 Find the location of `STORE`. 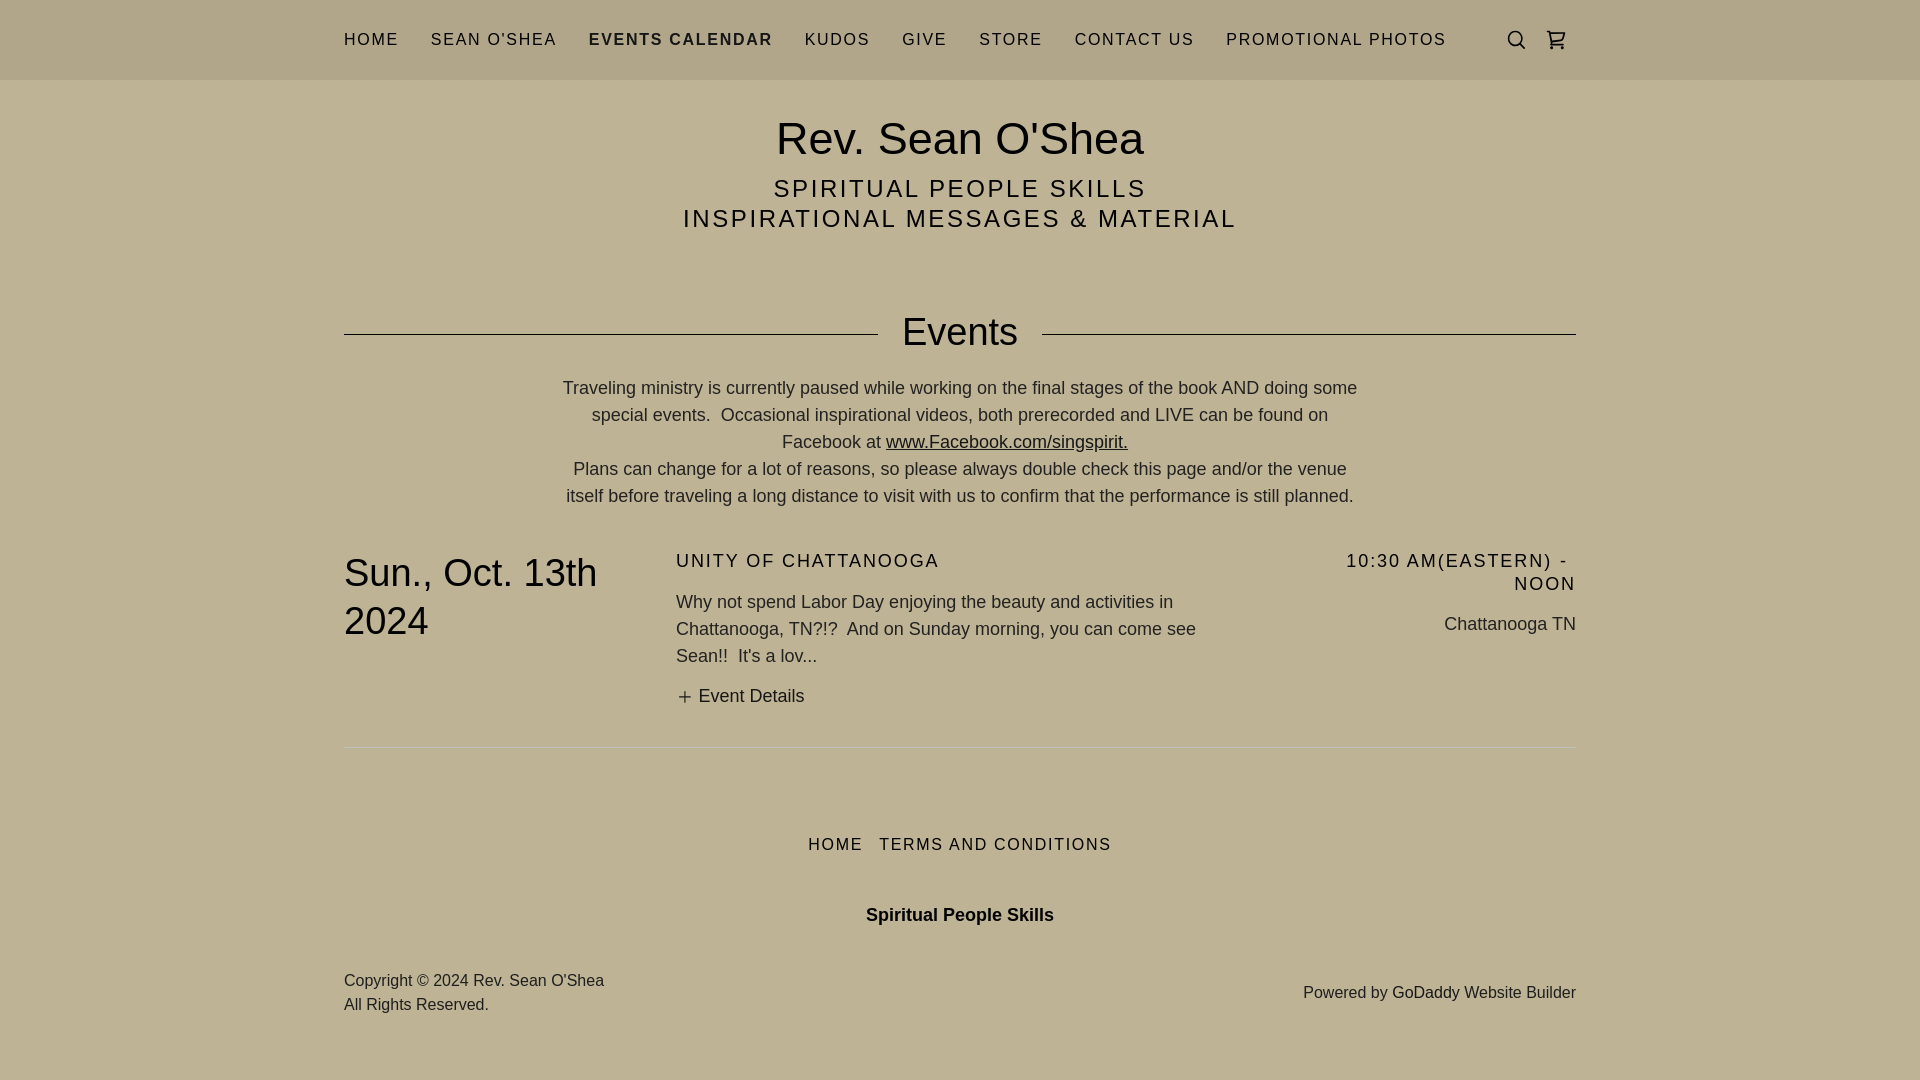

STORE is located at coordinates (1010, 40).